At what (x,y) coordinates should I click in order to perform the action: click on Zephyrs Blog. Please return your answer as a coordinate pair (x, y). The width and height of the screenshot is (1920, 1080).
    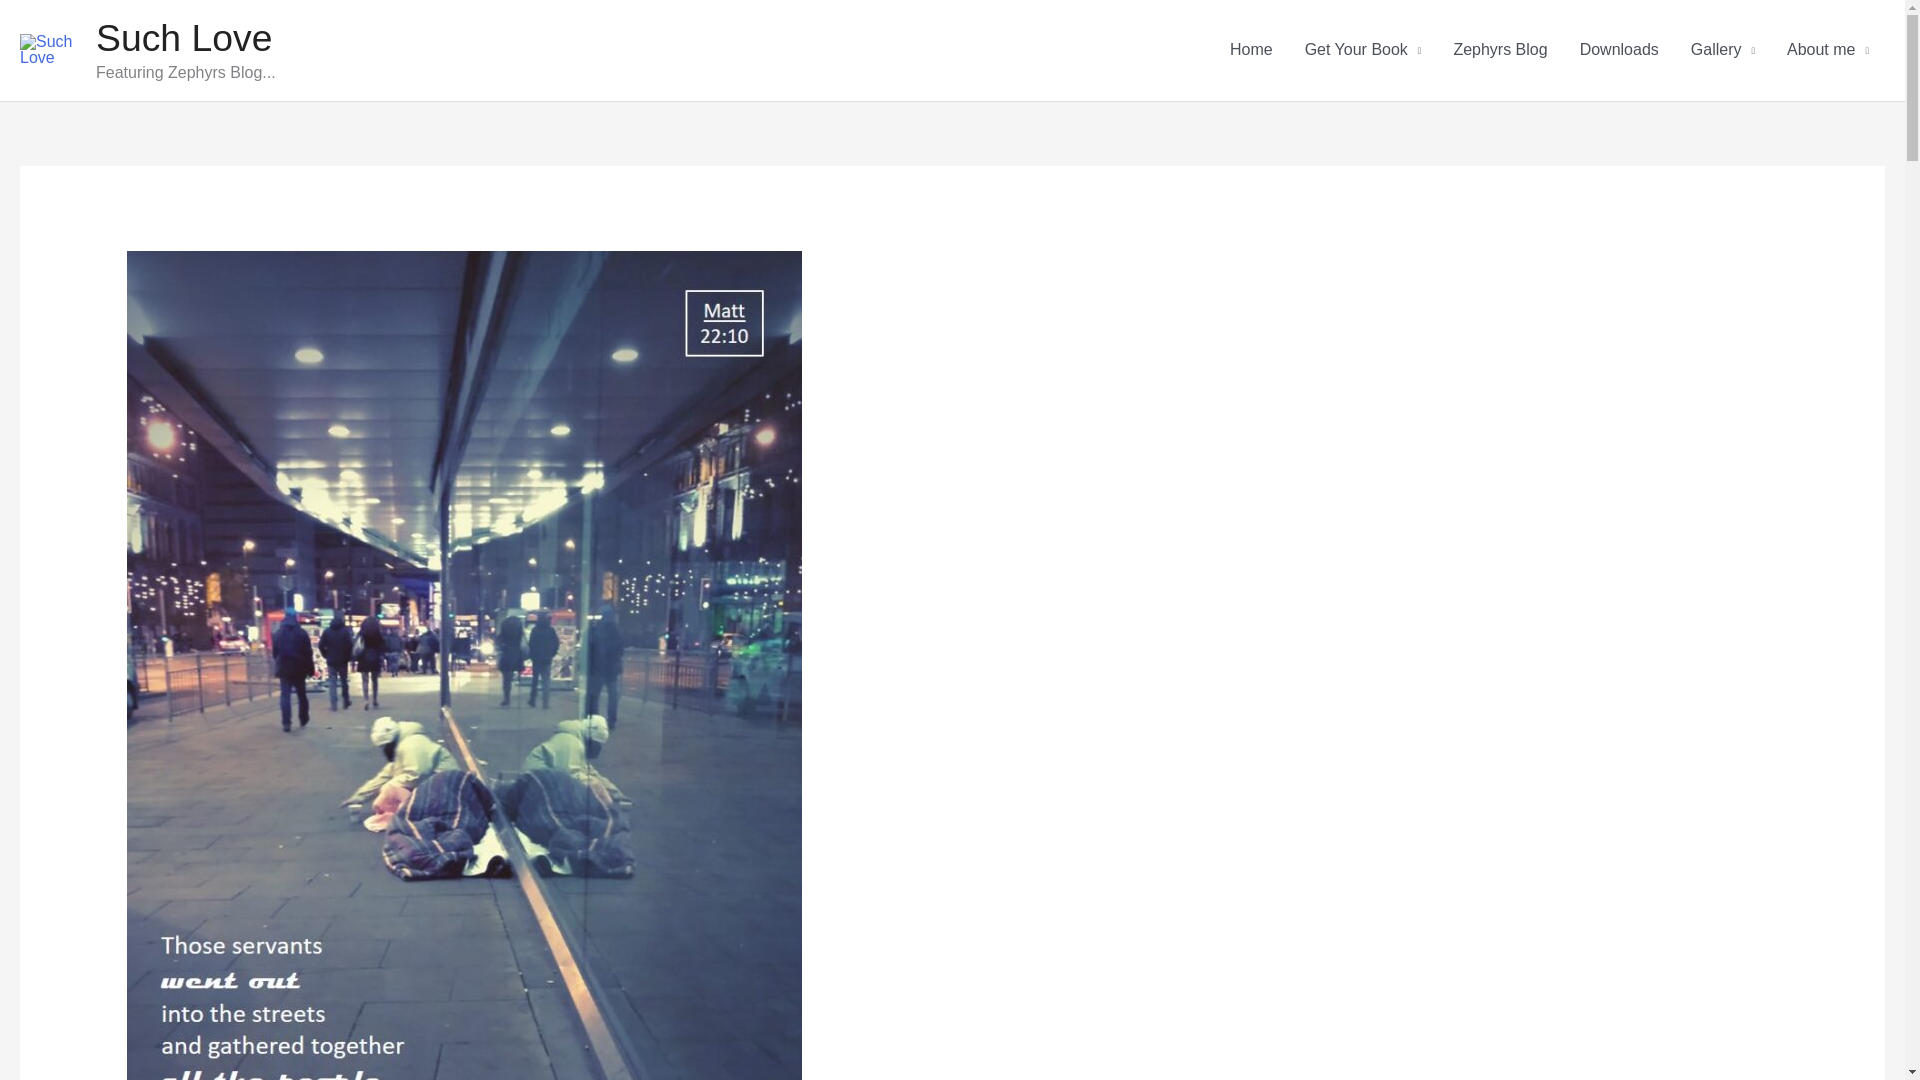
    Looking at the image, I should click on (1499, 50).